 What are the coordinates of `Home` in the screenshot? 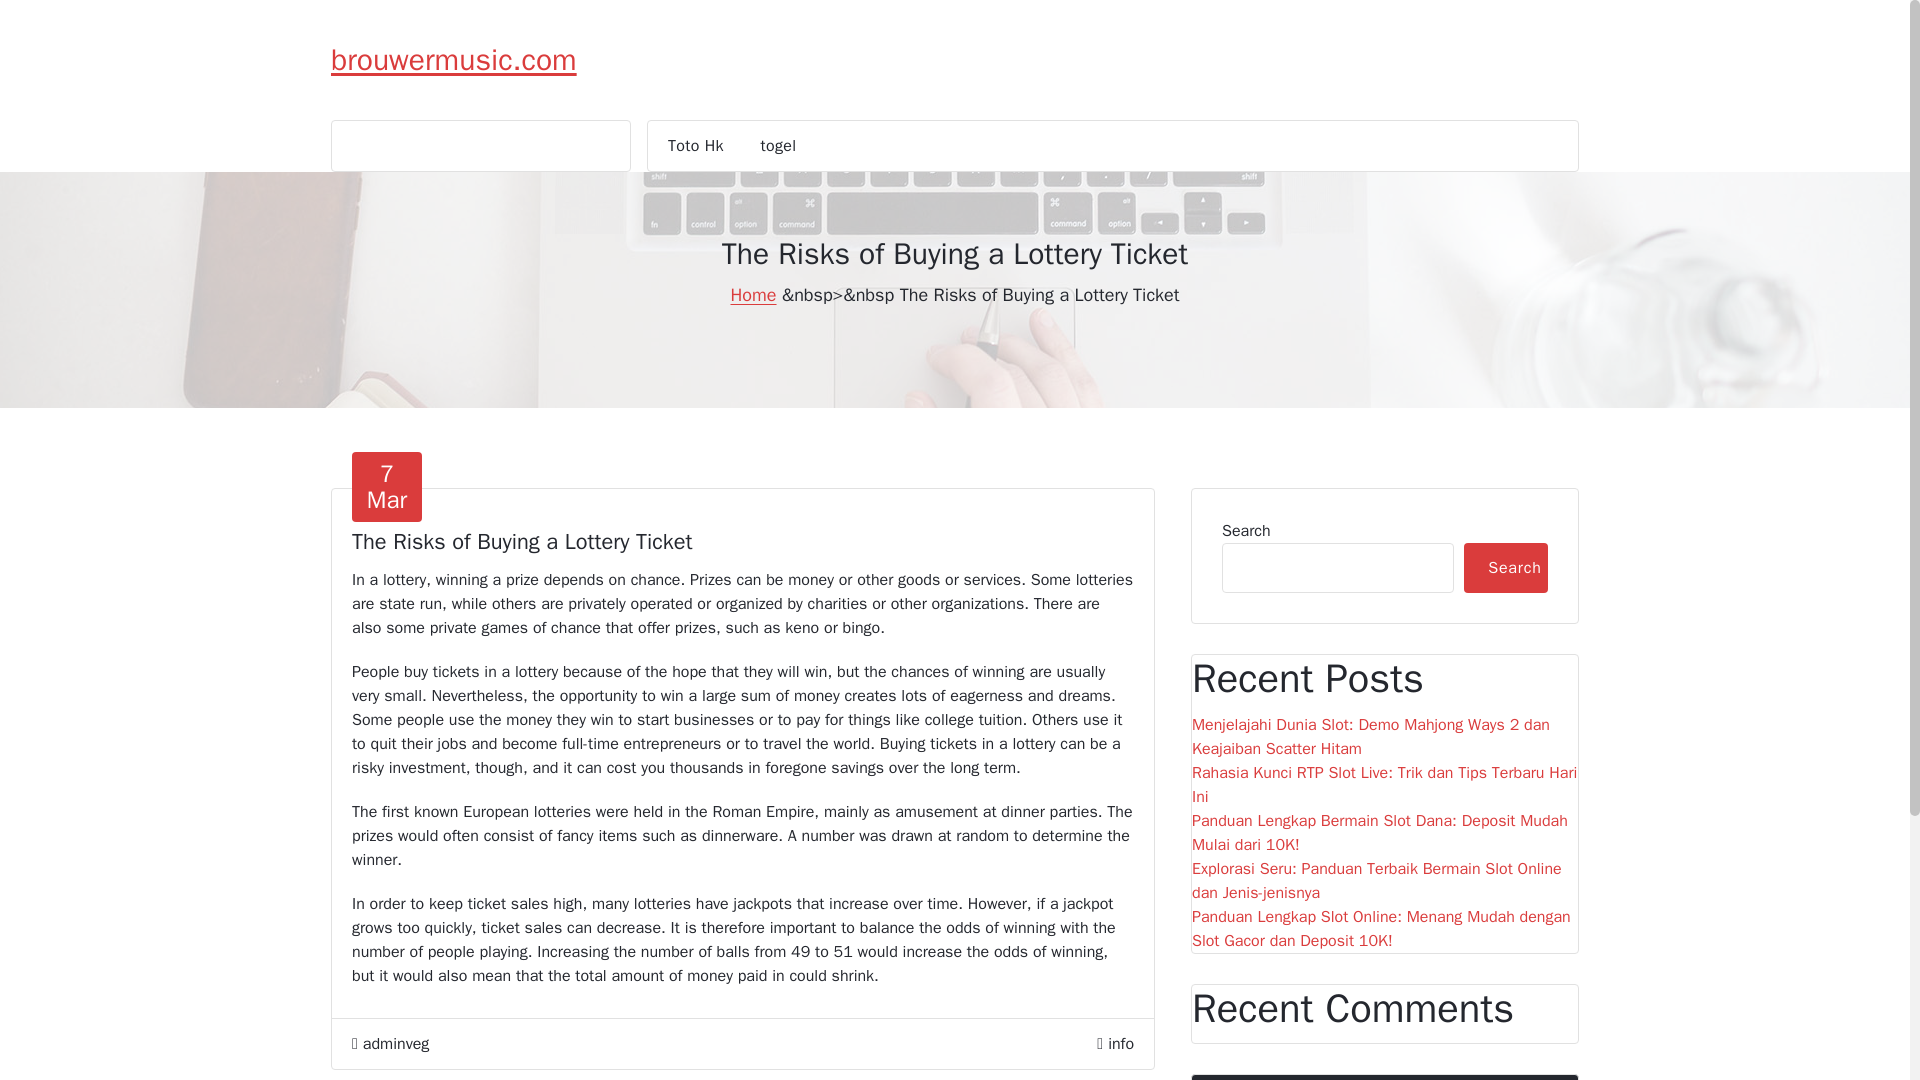 It's located at (696, 145).